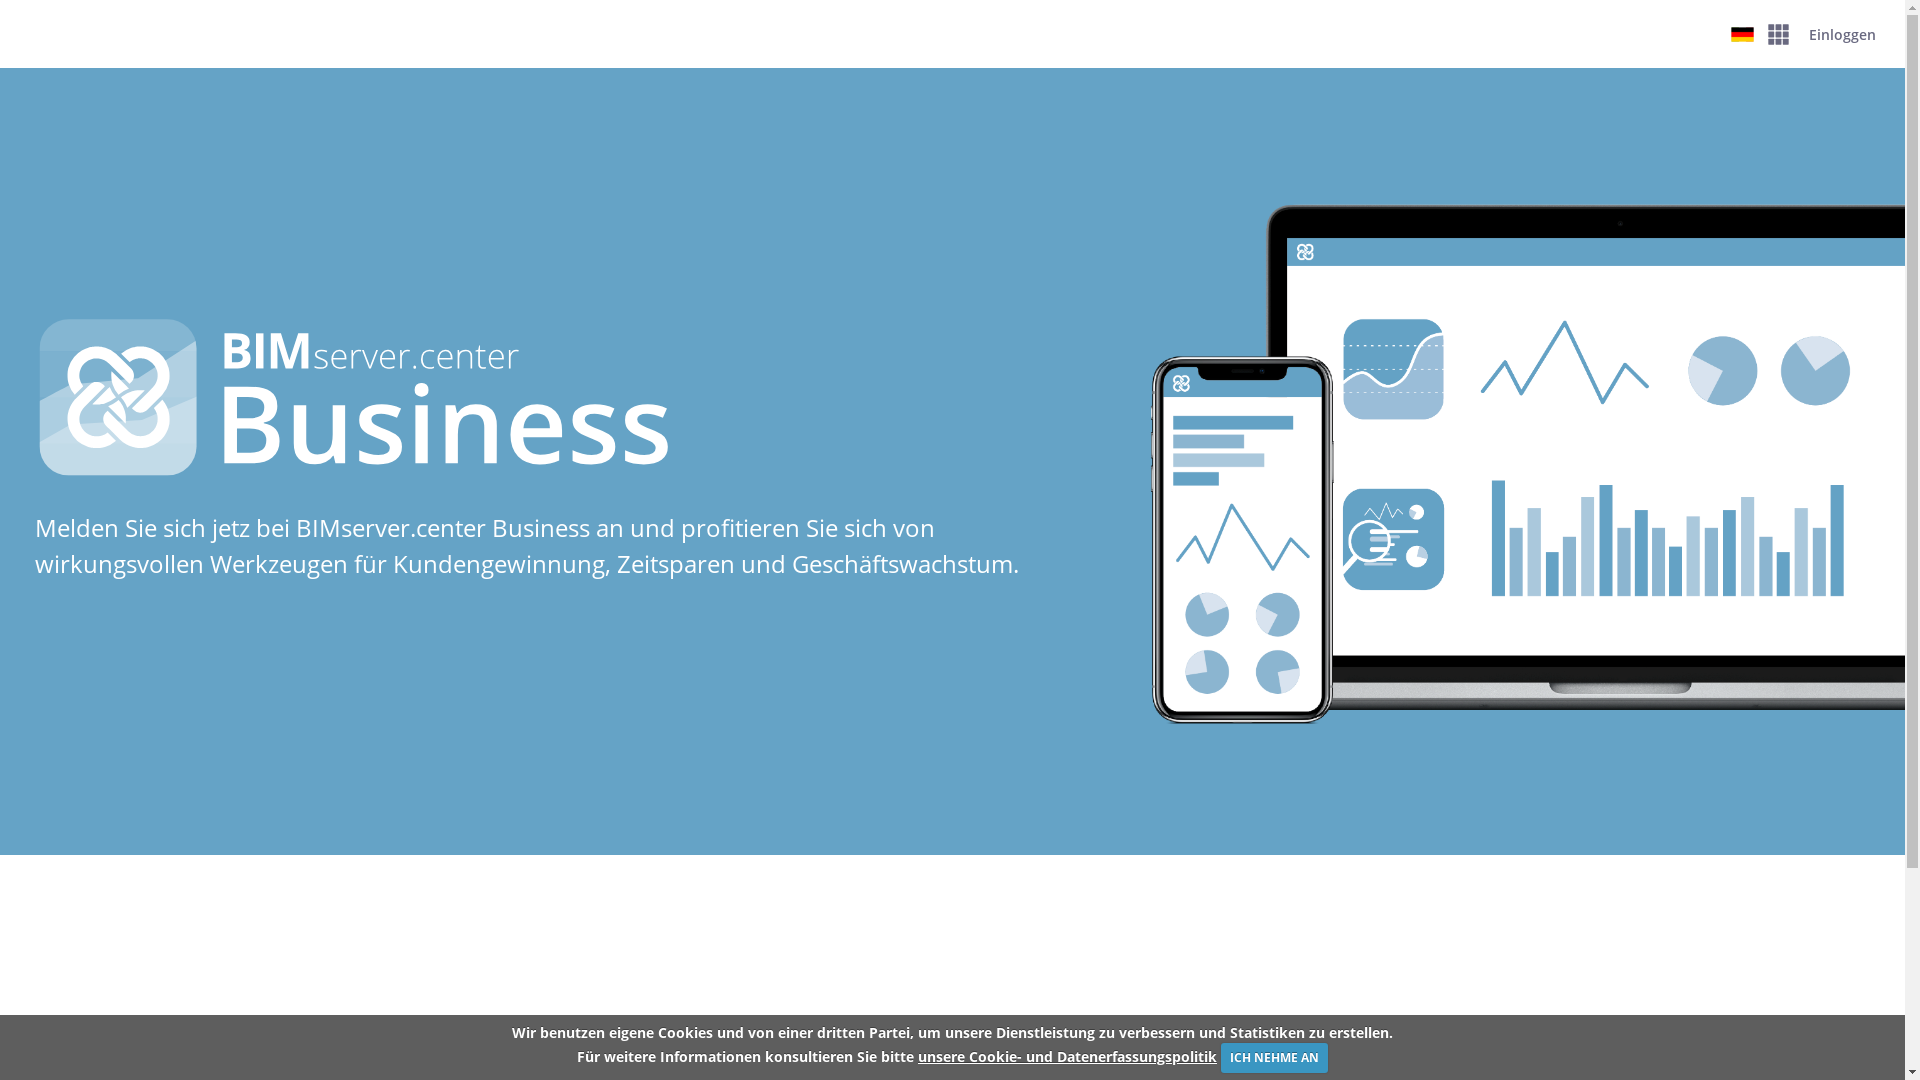 This screenshot has height=1080, width=1920. Describe the element at coordinates (1274, 1058) in the screenshot. I see `ICH NEHME AN` at that location.